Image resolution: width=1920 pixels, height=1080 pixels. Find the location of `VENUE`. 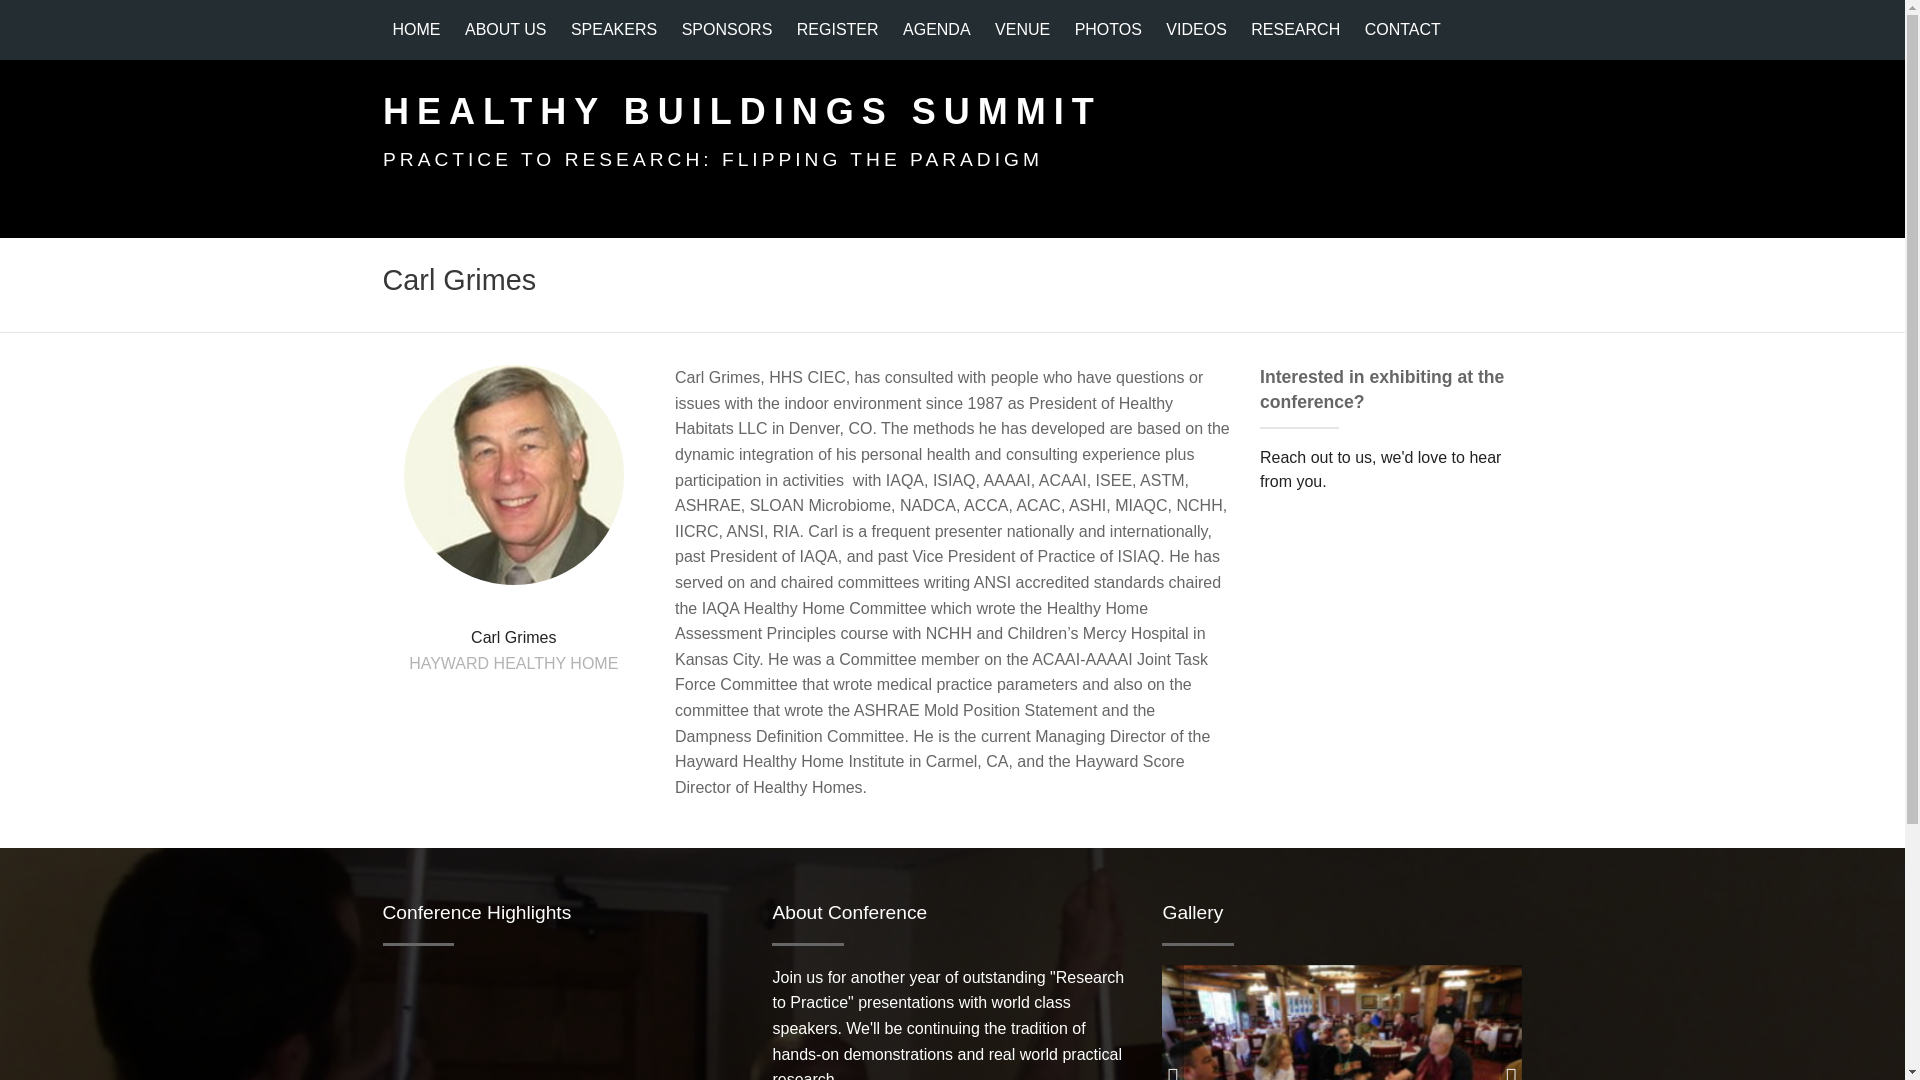

VENUE is located at coordinates (1022, 30).